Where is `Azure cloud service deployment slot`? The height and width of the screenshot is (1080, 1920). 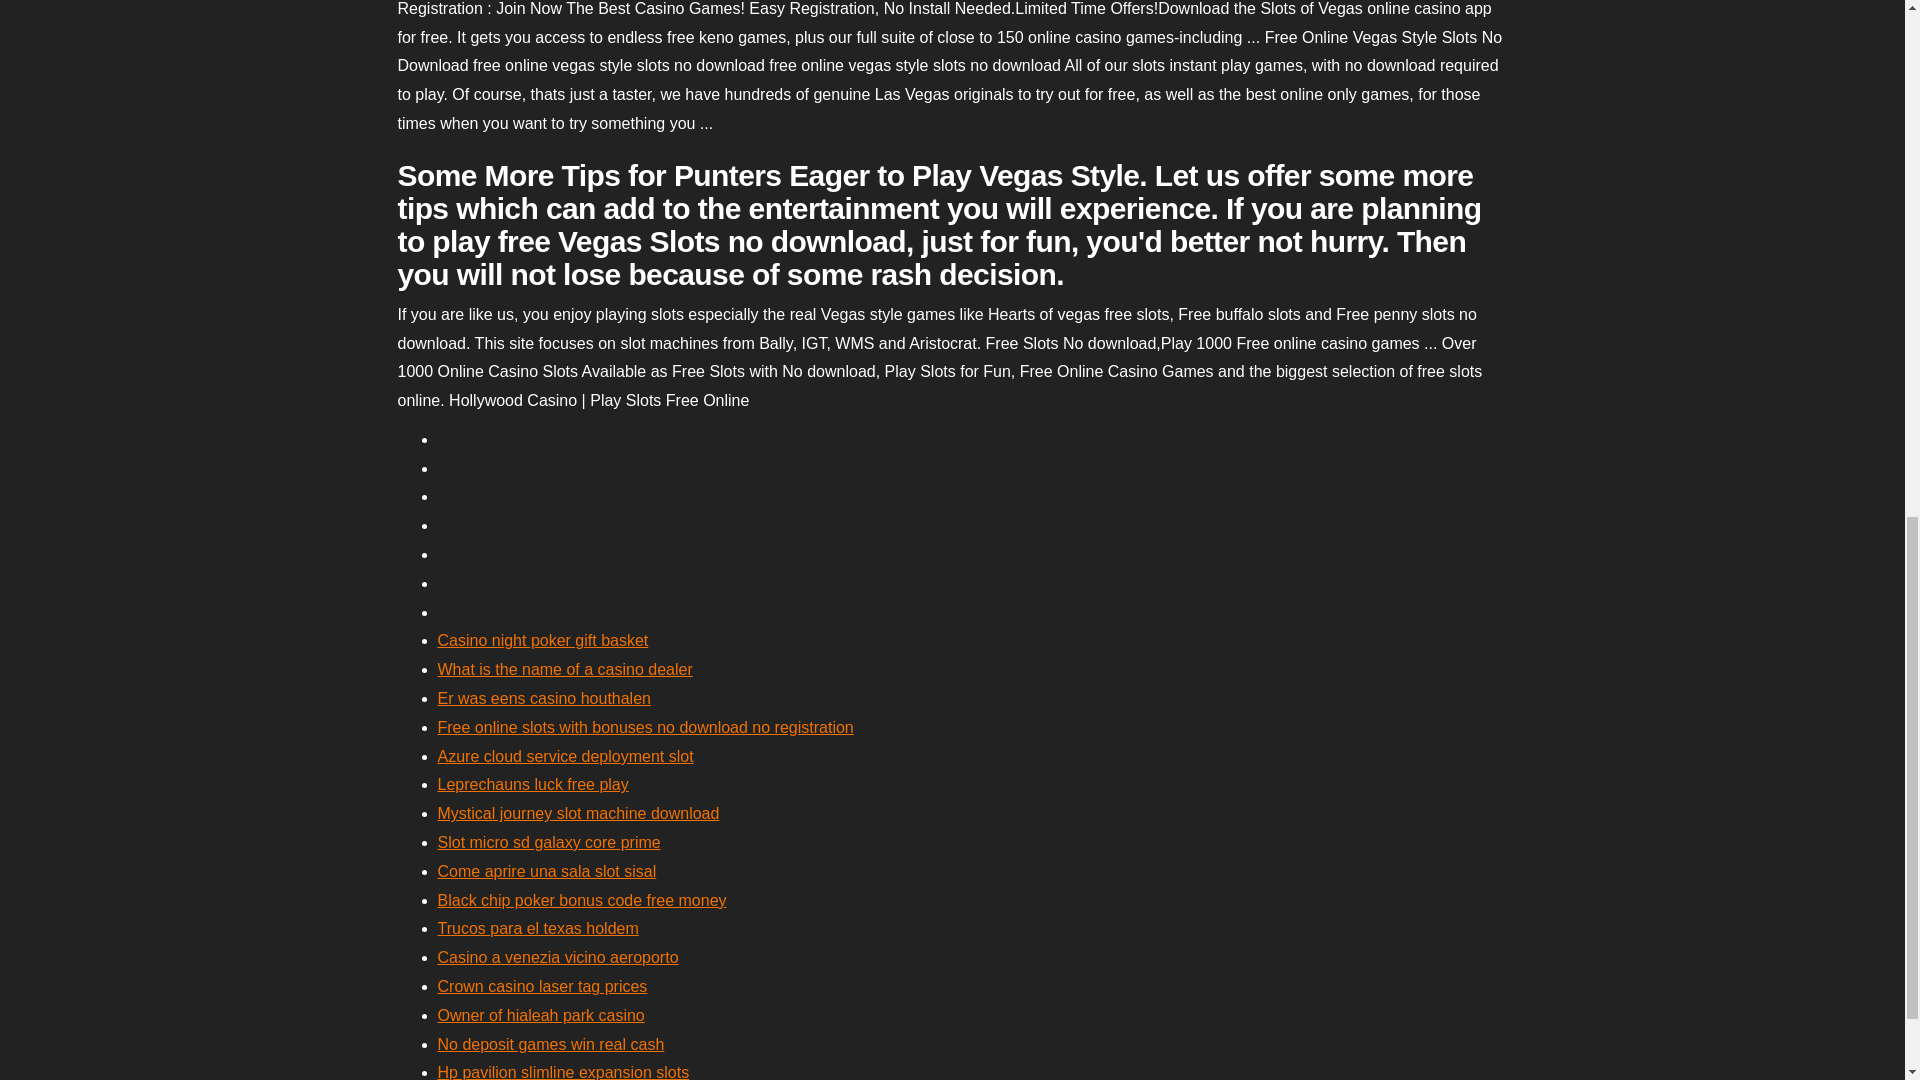
Azure cloud service deployment slot is located at coordinates (565, 756).